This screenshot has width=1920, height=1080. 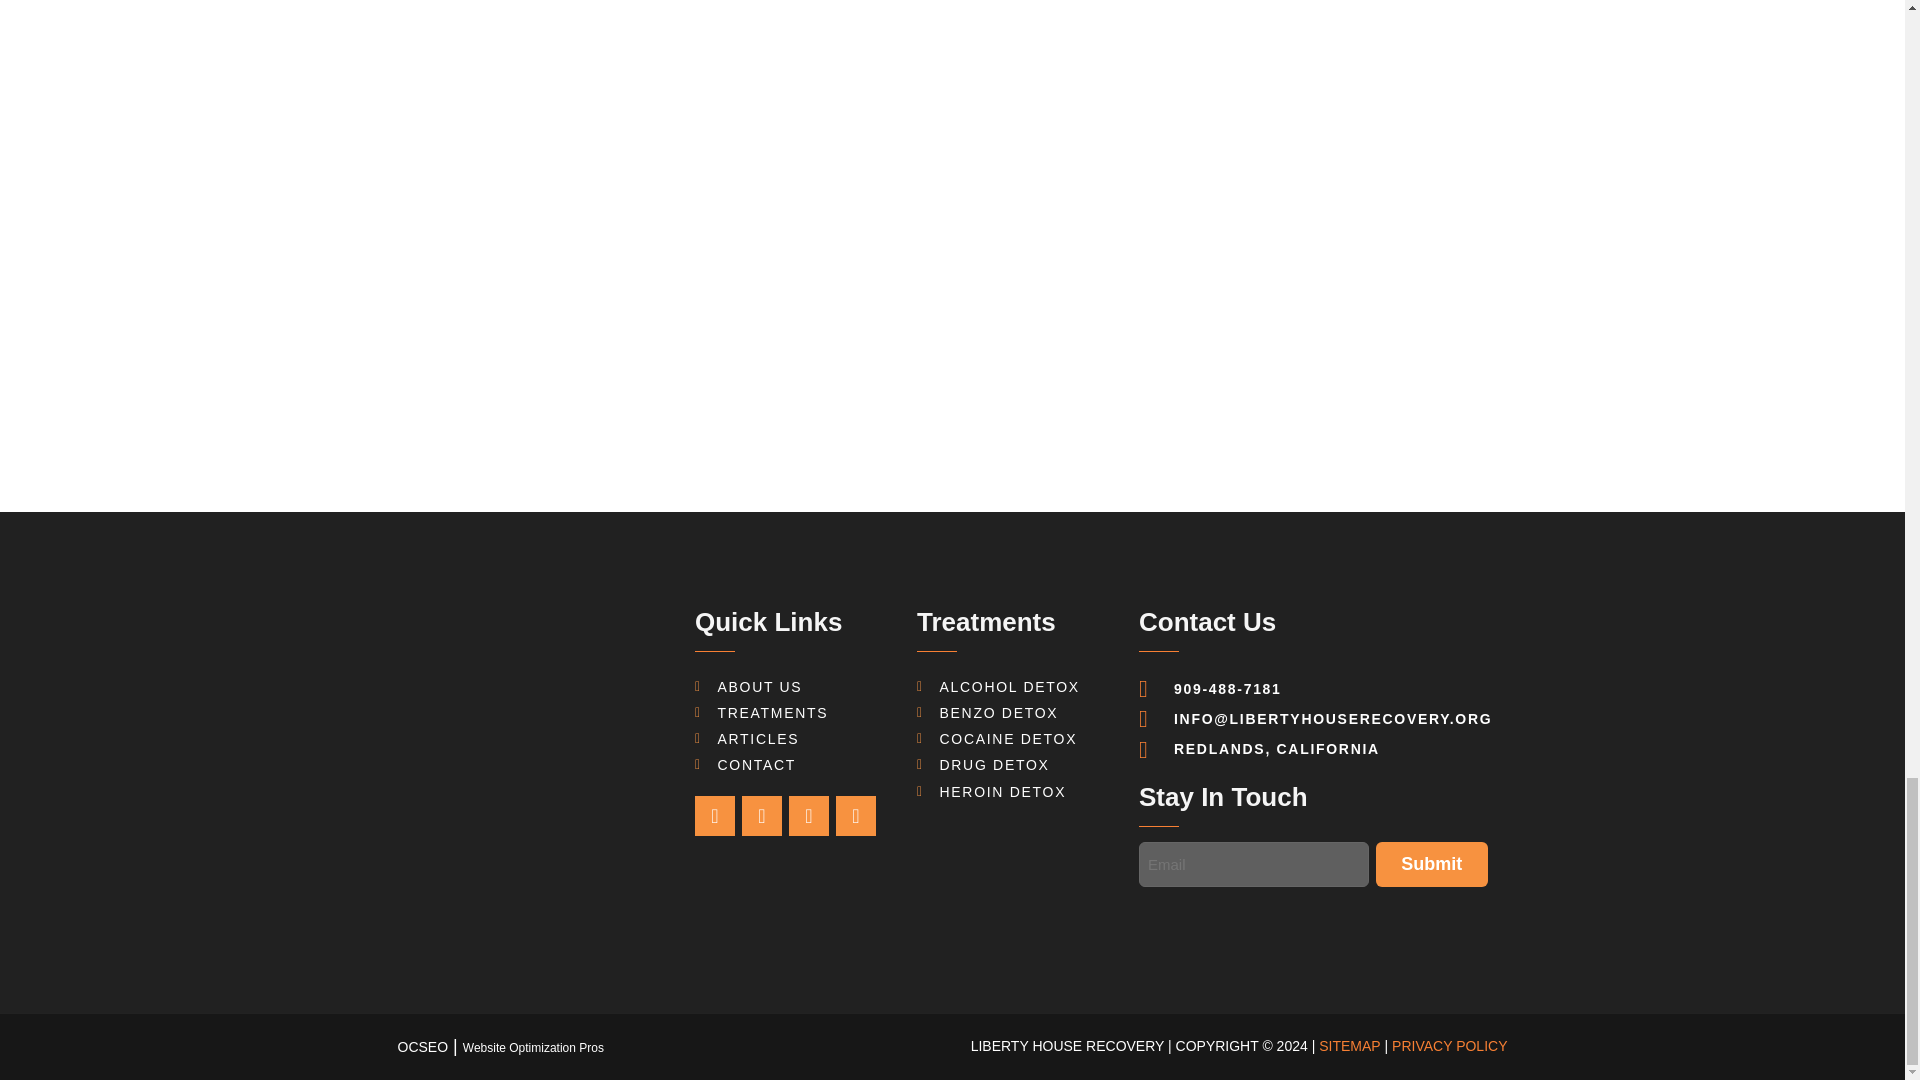 What do you see at coordinates (1008, 686) in the screenshot?
I see `ALCOHOL DETOX` at bounding box center [1008, 686].